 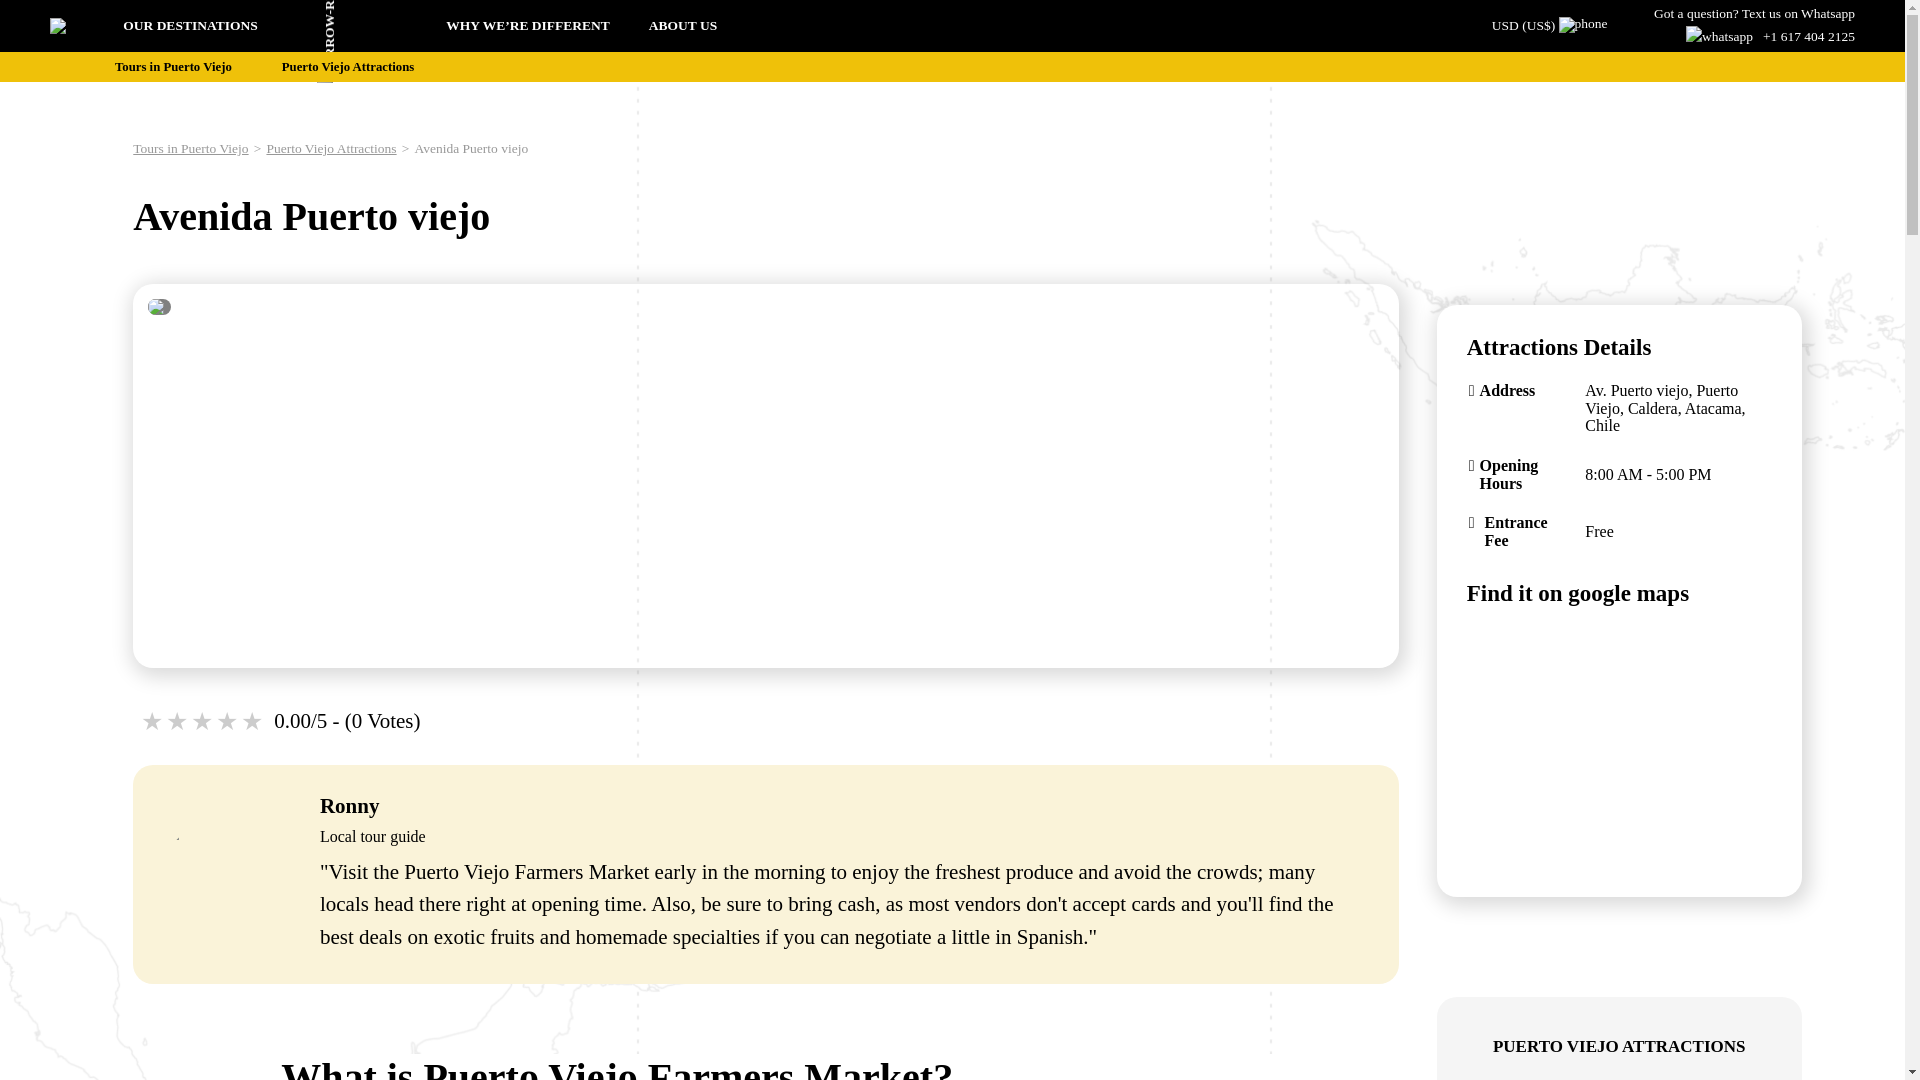 What do you see at coordinates (202, 722) in the screenshot?
I see `3 stars` at bounding box center [202, 722].